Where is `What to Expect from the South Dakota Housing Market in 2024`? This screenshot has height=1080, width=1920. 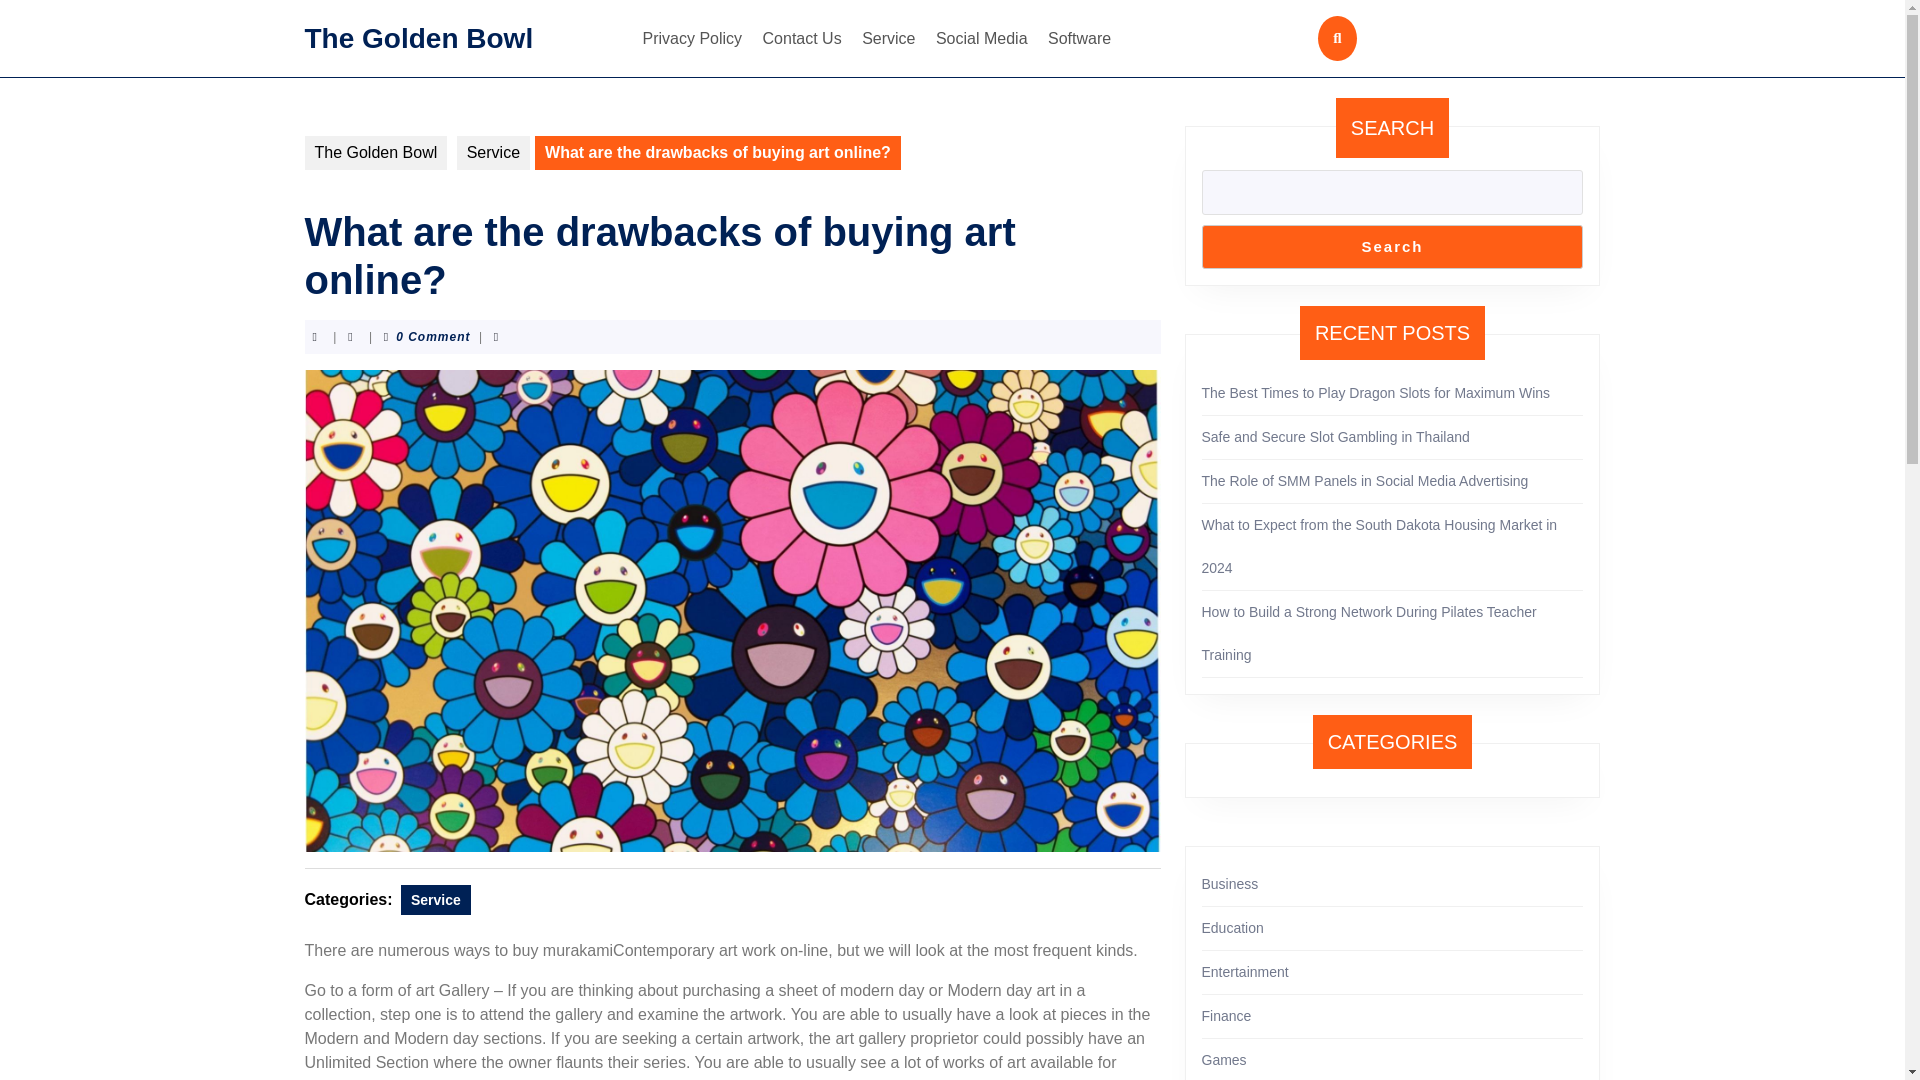
What to Expect from the South Dakota Housing Market in 2024 is located at coordinates (1379, 546).